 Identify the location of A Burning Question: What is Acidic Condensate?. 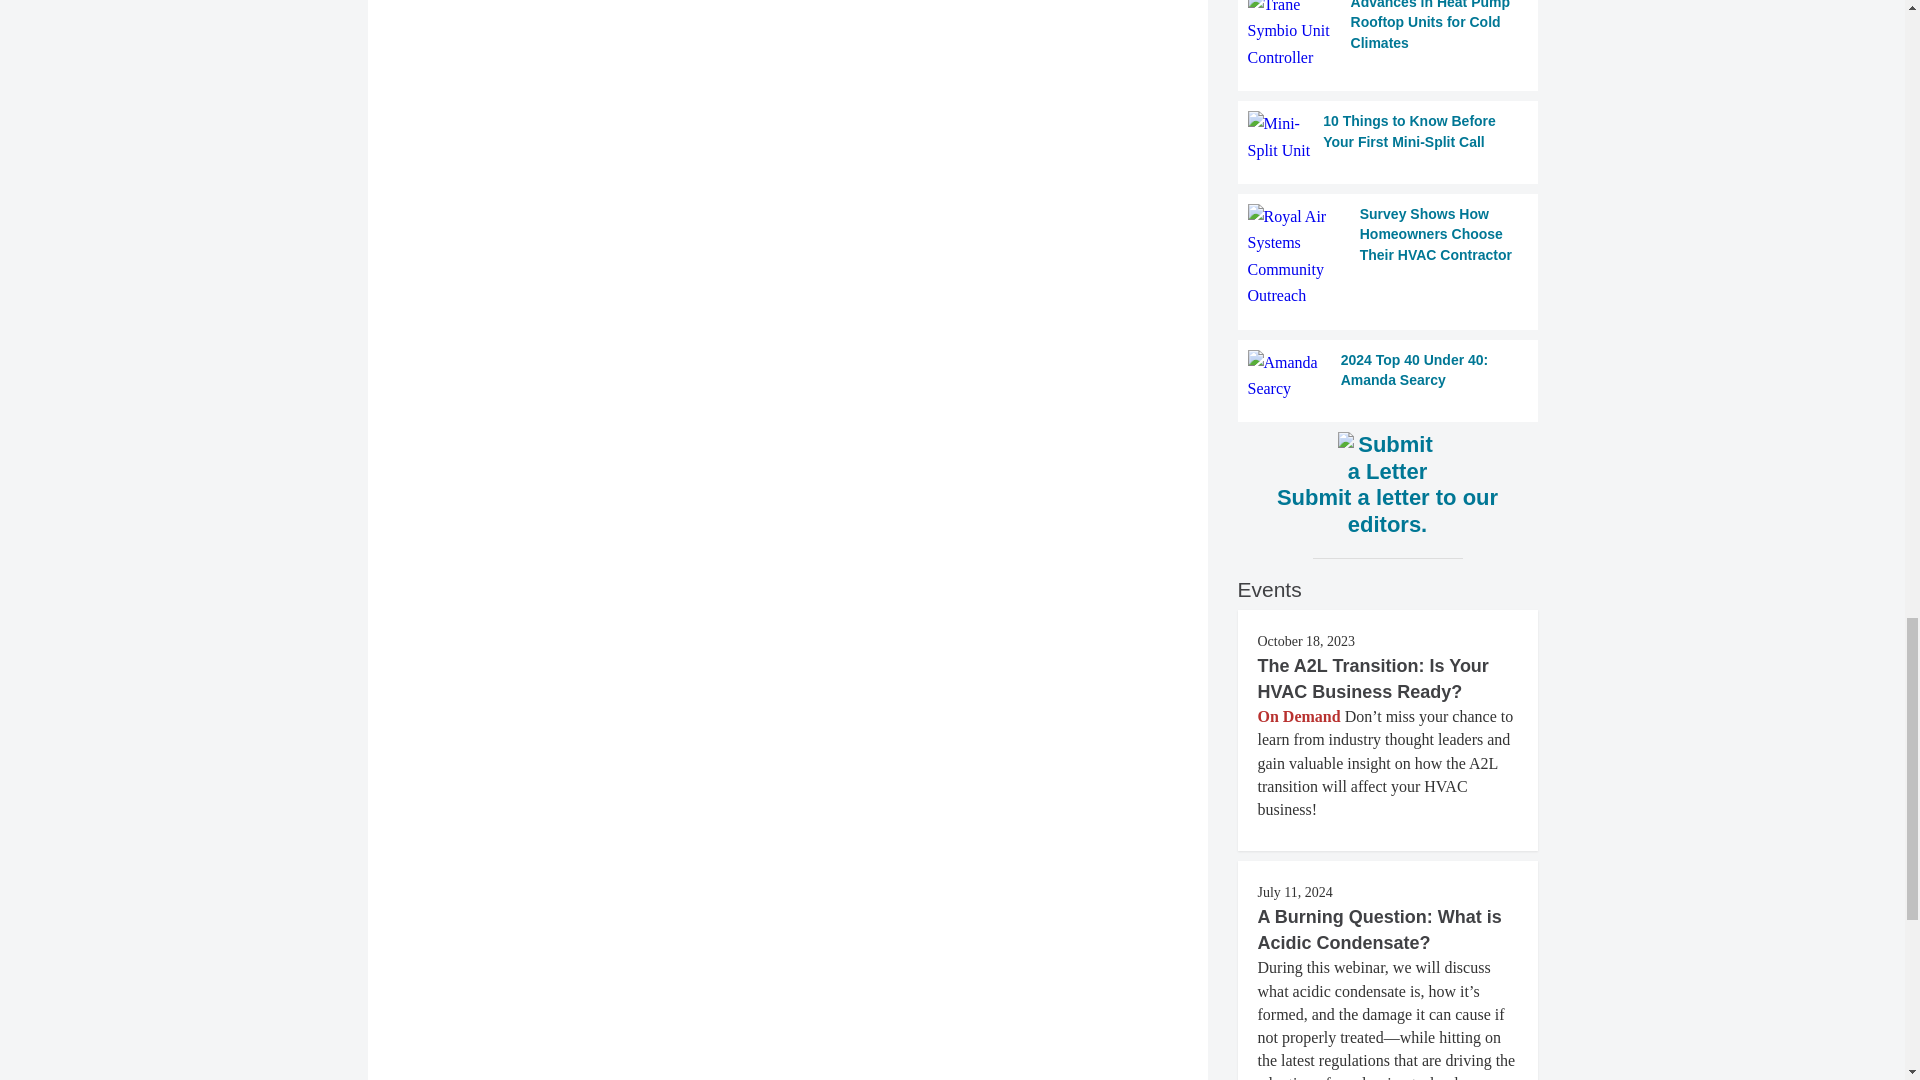
(1379, 930).